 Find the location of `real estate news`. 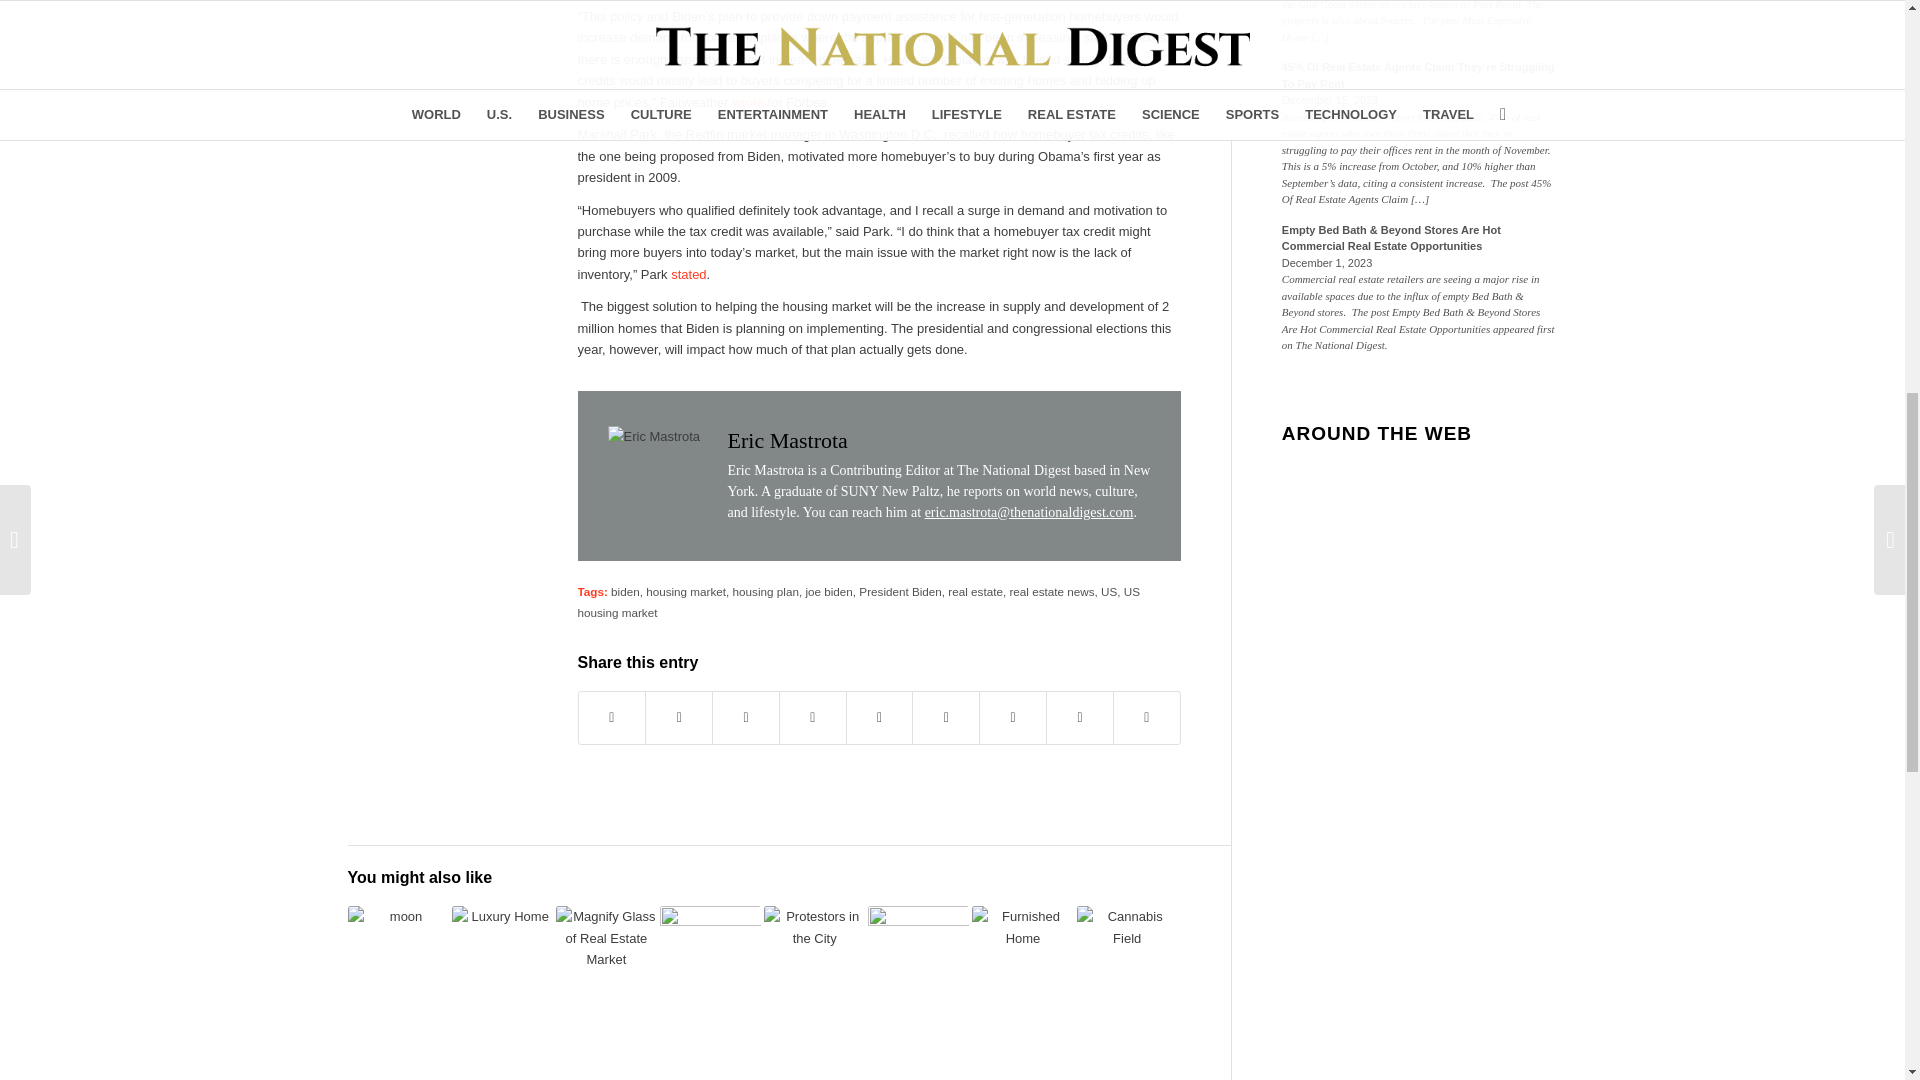

real estate news is located at coordinates (1052, 592).